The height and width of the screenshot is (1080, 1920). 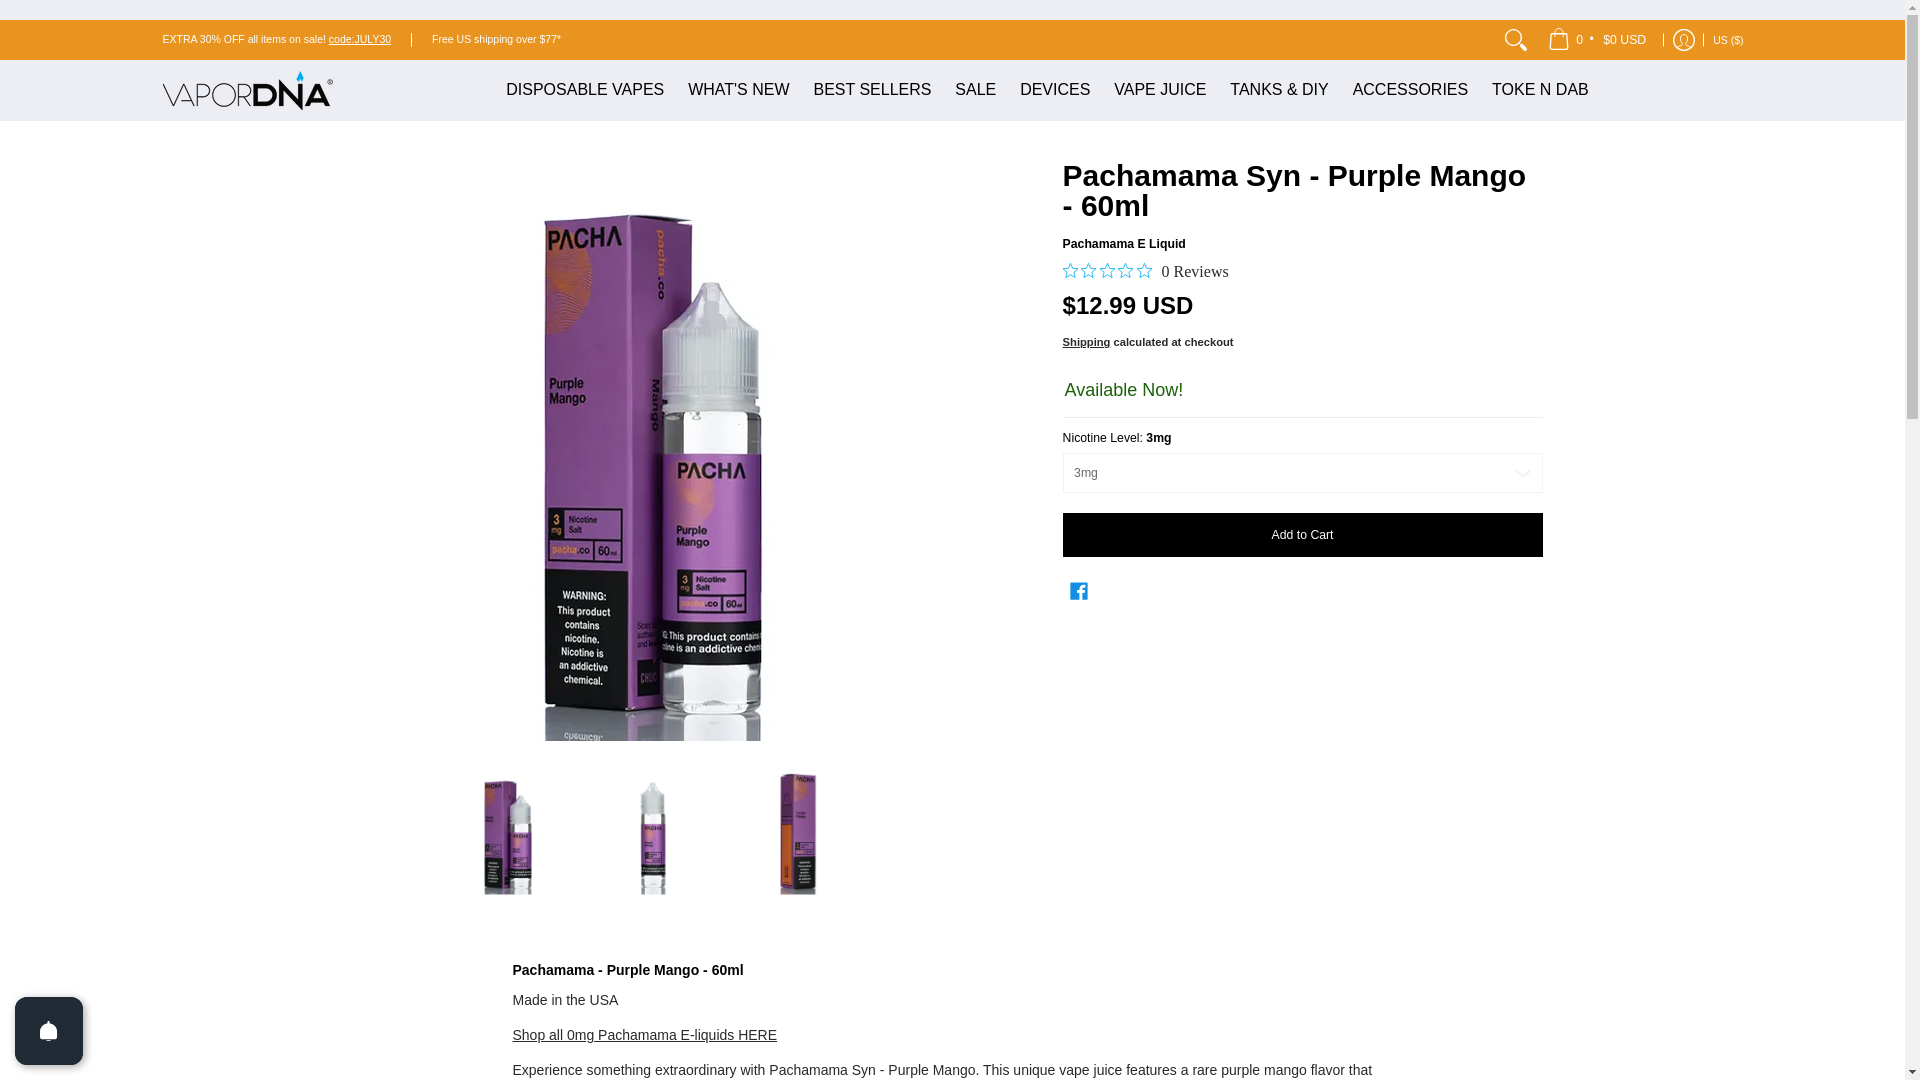 What do you see at coordinates (1146, 272) in the screenshot?
I see `0 Reviews` at bounding box center [1146, 272].